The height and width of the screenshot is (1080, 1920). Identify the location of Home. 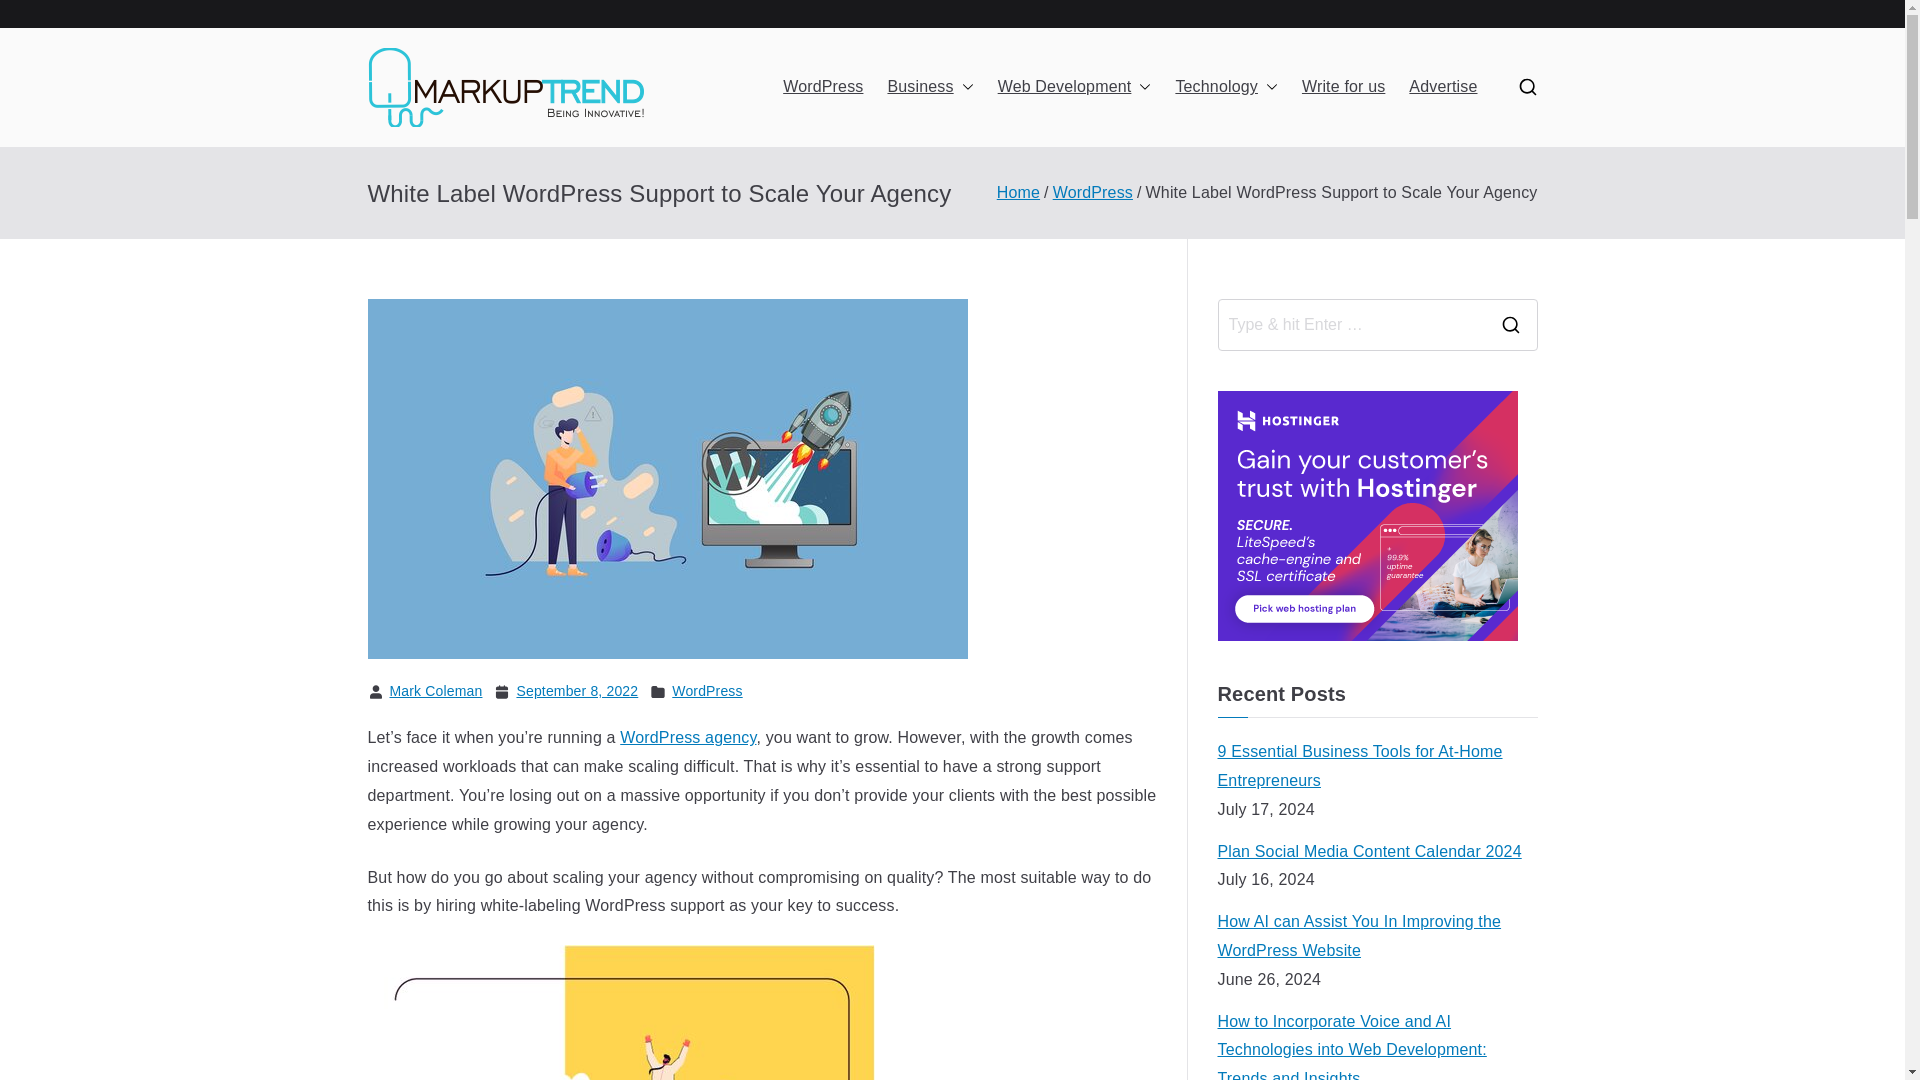
(1018, 192).